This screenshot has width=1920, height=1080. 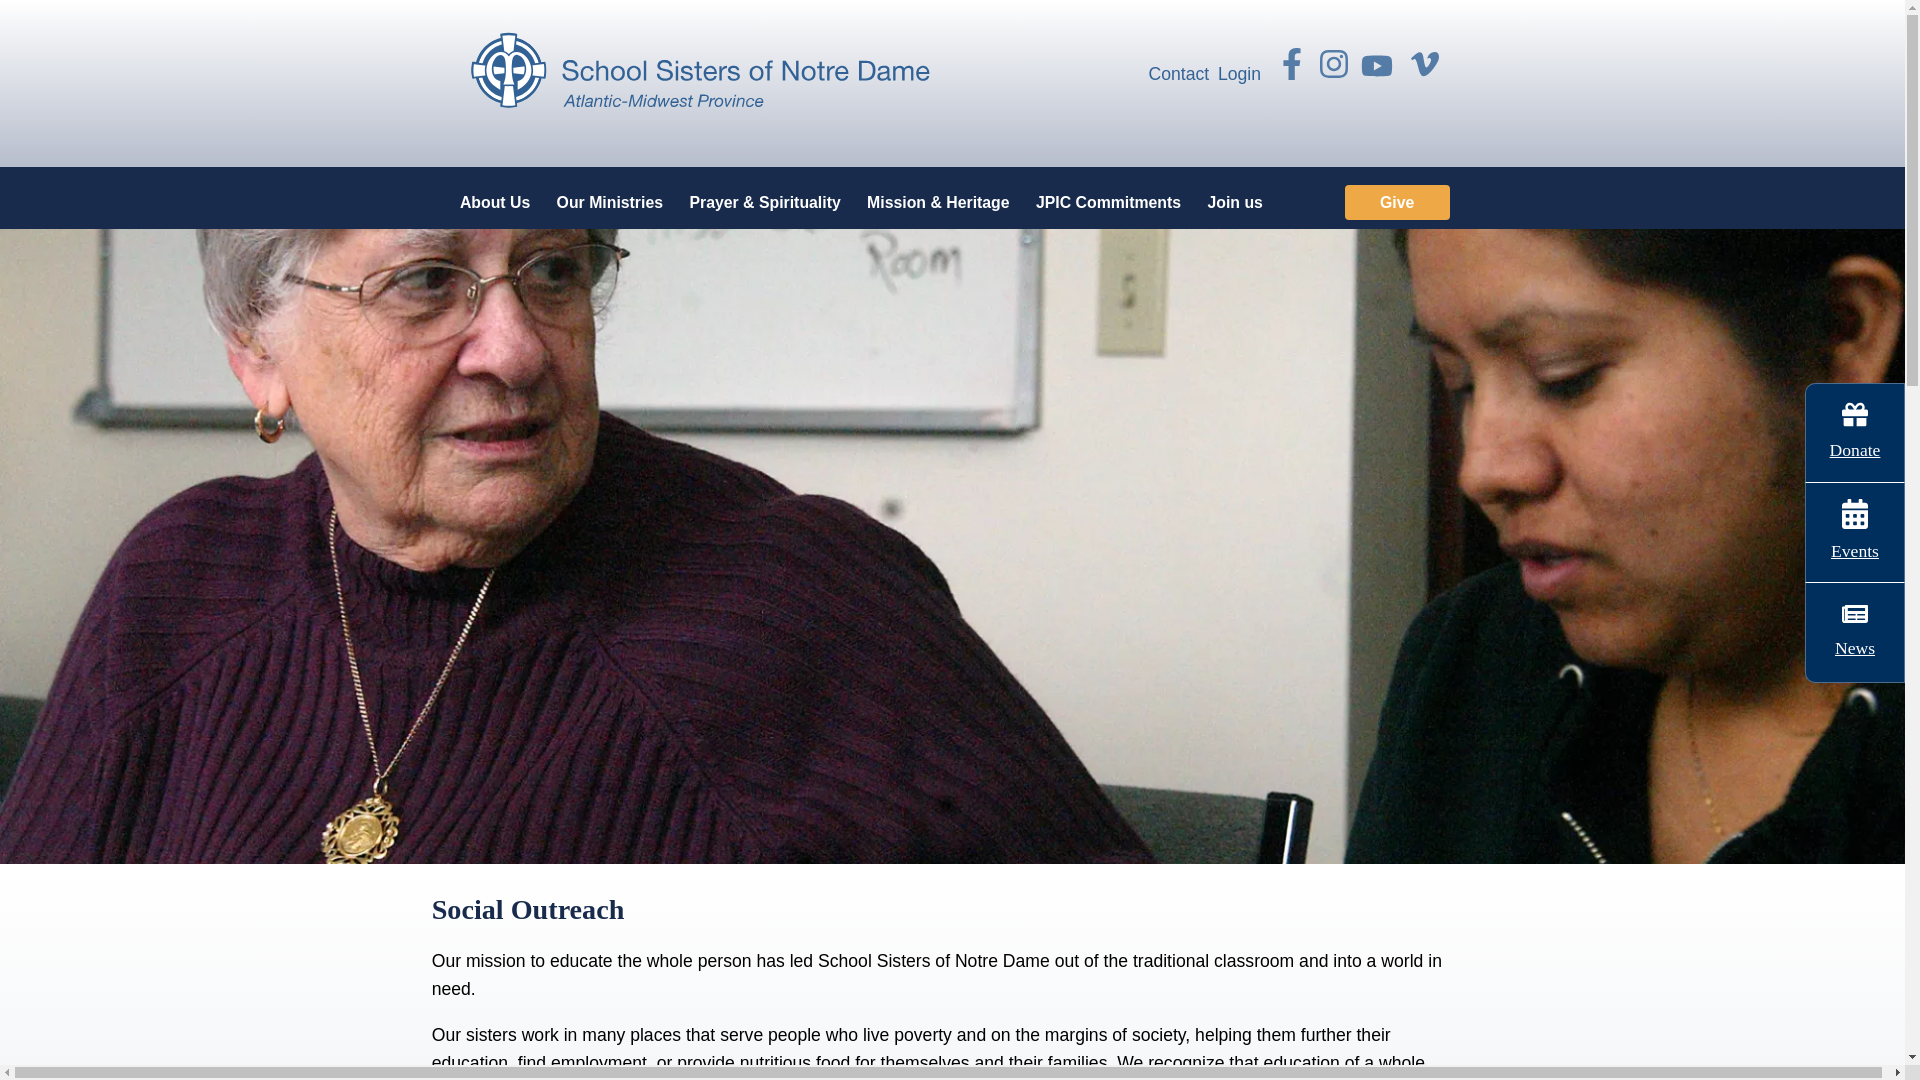 What do you see at coordinates (1178, 74) in the screenshot?
I see `Contact` at bounding box center [1178, 74].